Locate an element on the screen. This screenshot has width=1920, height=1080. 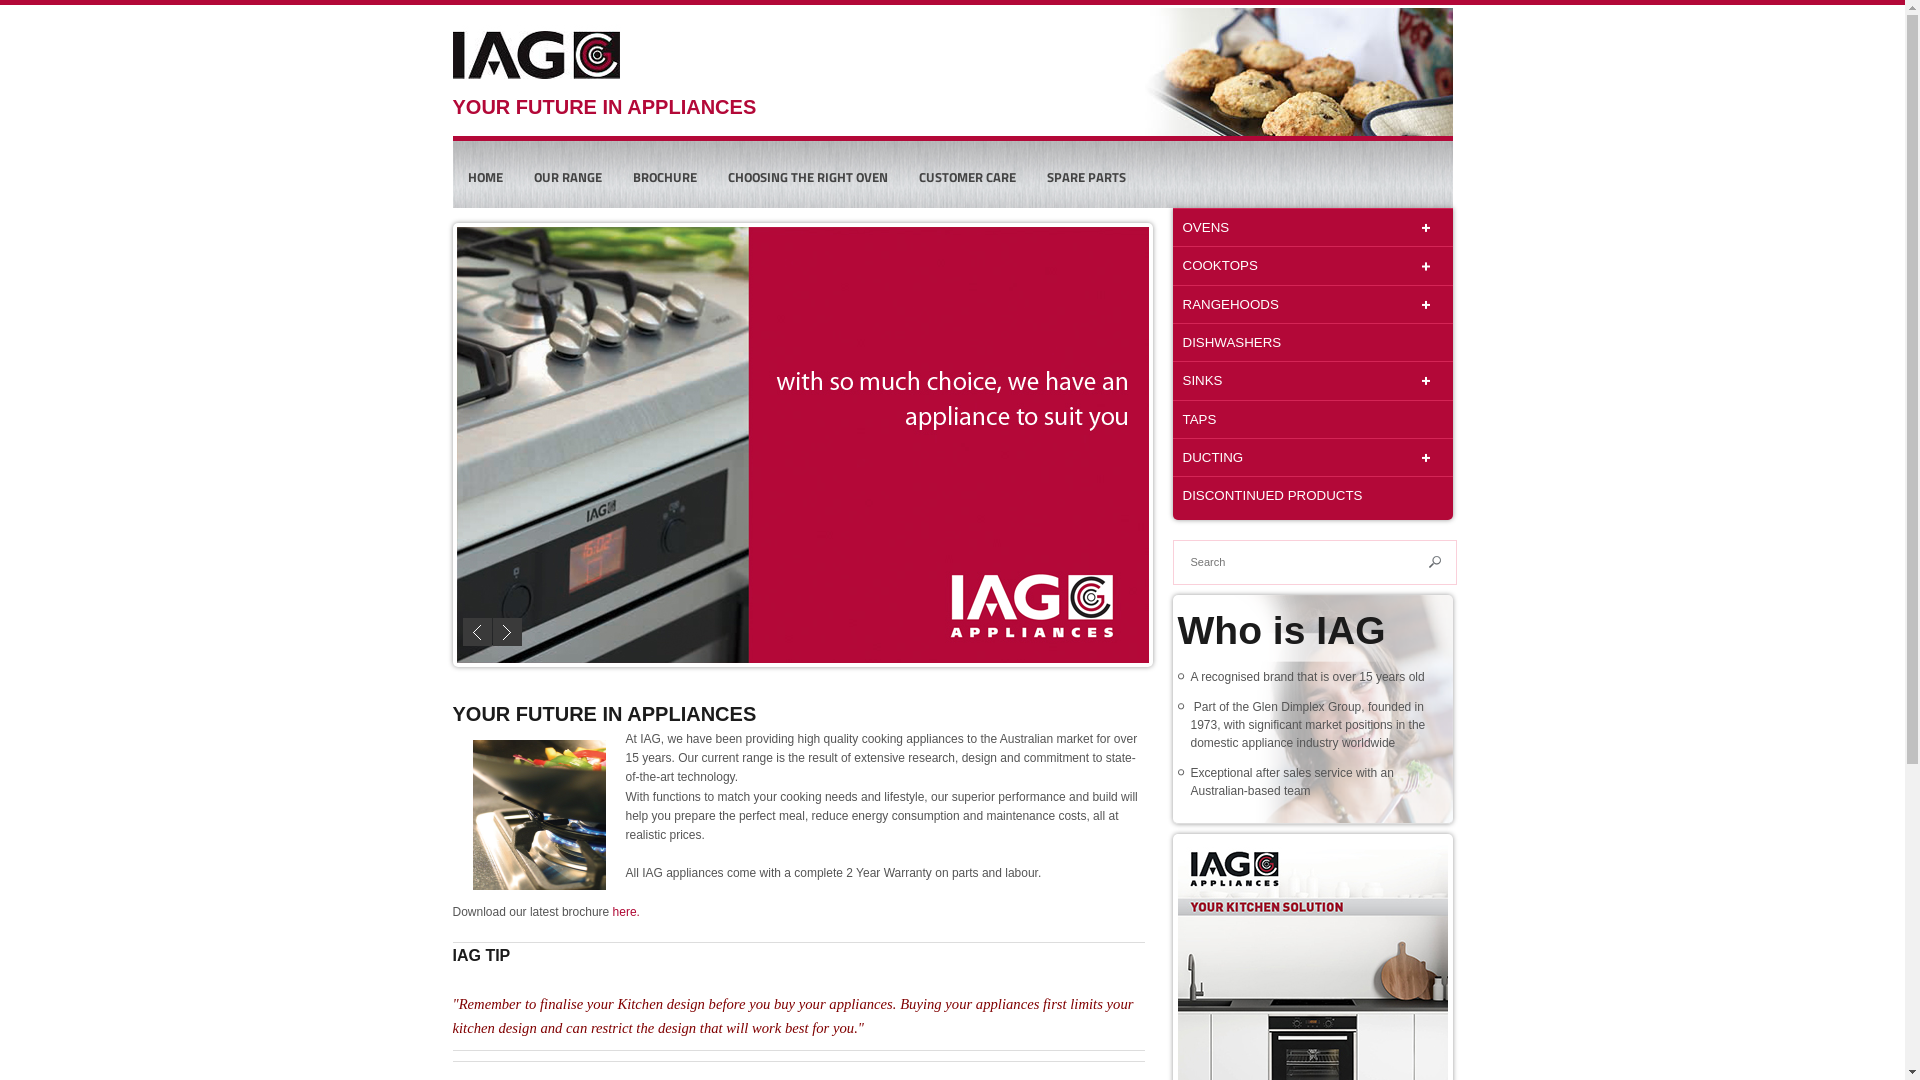
CHOOSING THE RIGHT OVEN is located at coordinates (807, 177).